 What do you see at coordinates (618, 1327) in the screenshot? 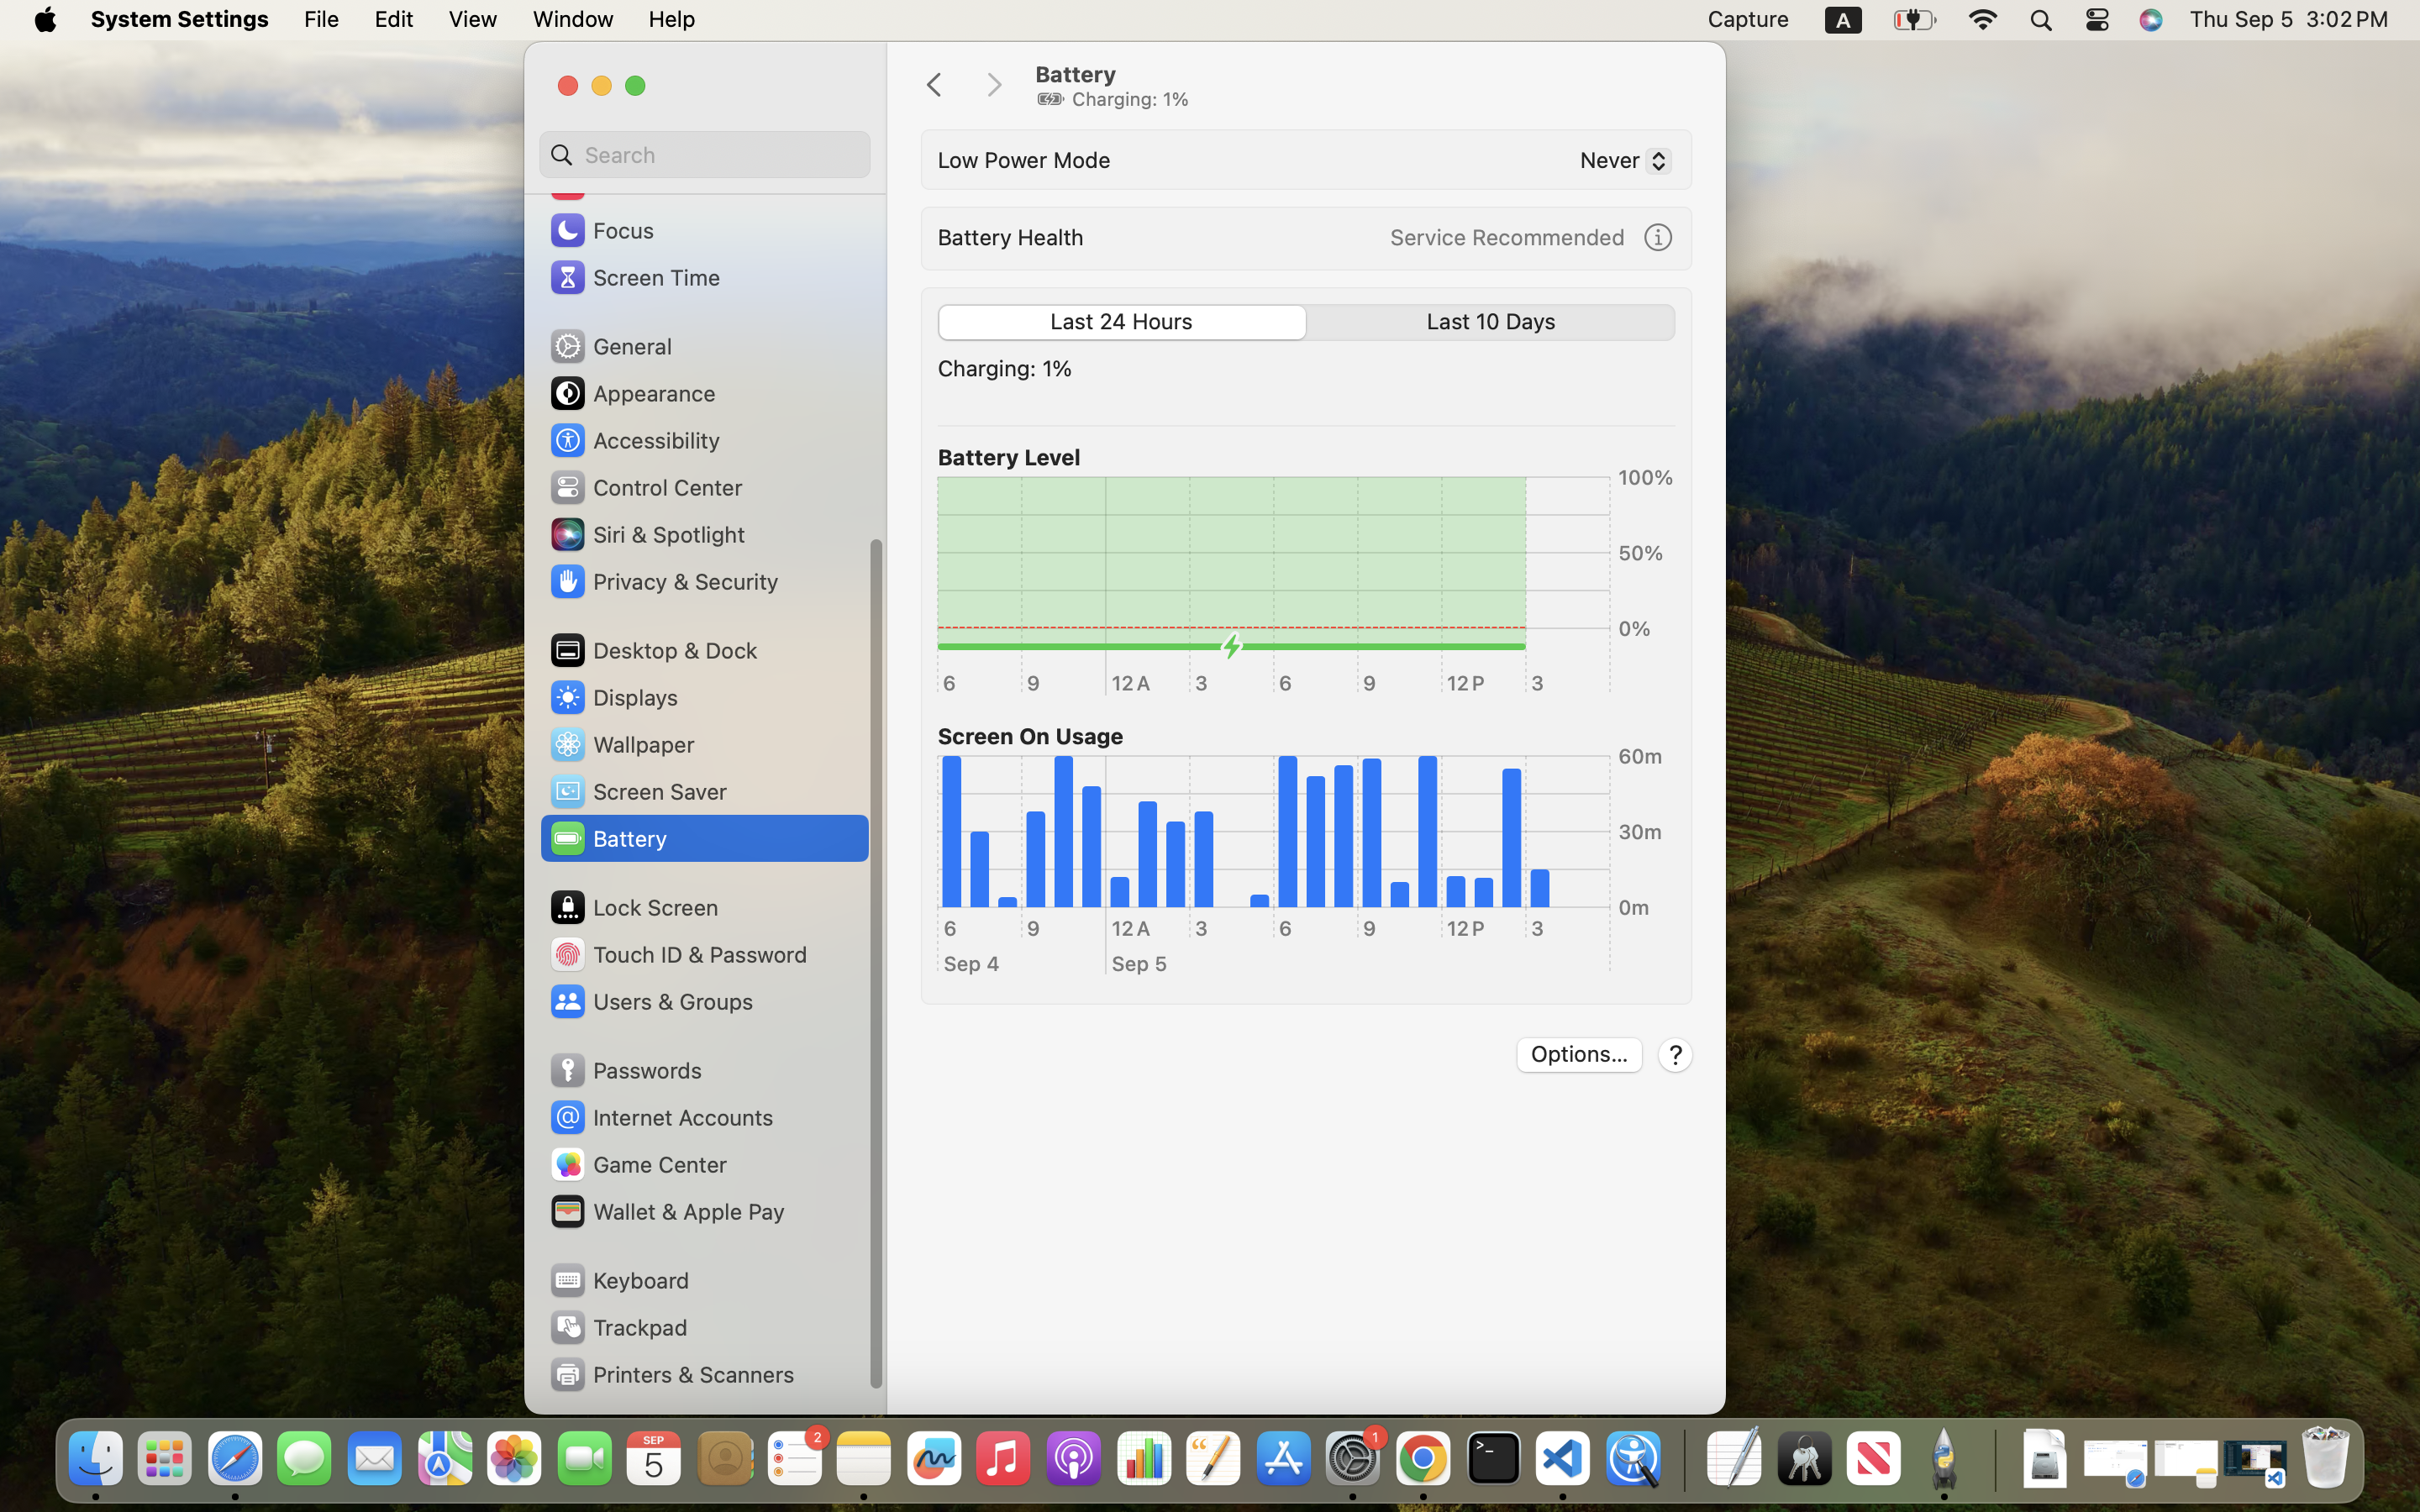
I see `Trackpad` at bounding box center [618, 1327].